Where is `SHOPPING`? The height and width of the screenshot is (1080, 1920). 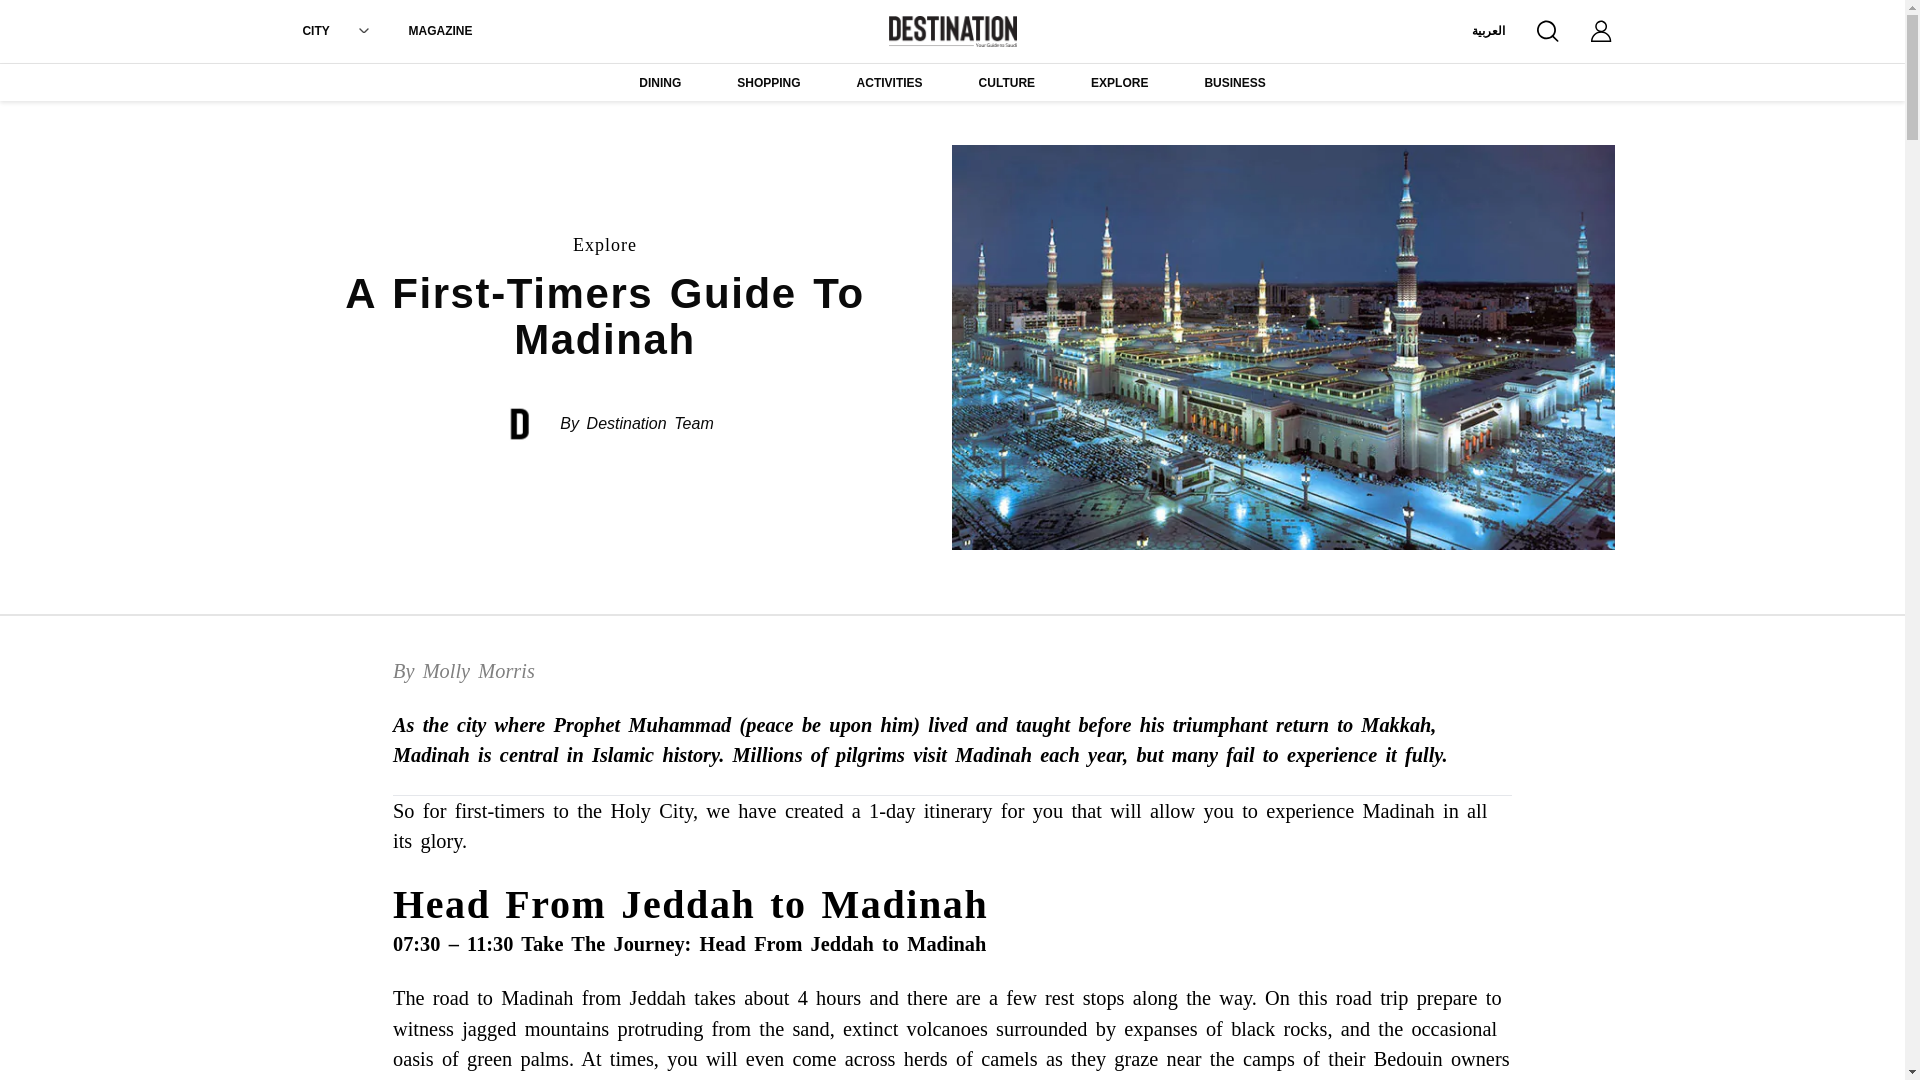
SHOPPING is located at coordinates (768, 84).